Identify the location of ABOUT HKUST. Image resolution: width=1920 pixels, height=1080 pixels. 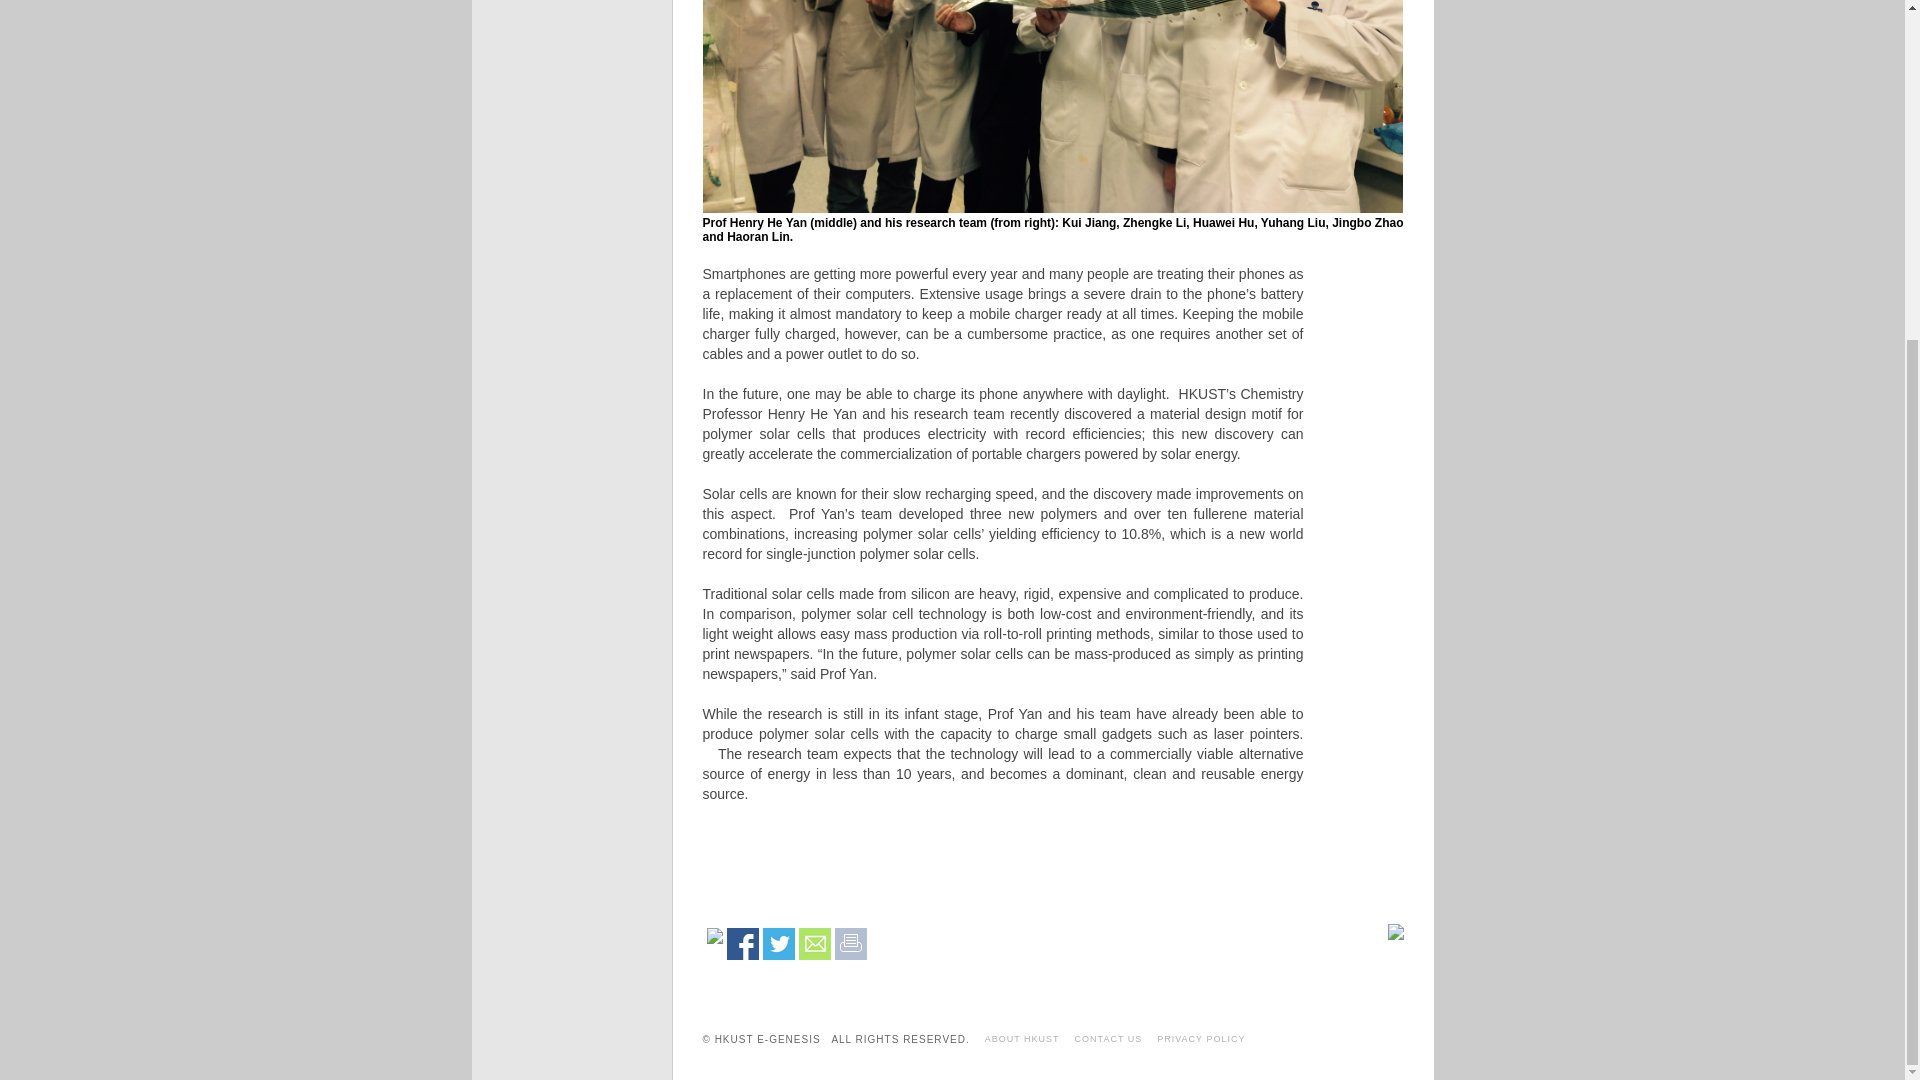
(1022, 1038).